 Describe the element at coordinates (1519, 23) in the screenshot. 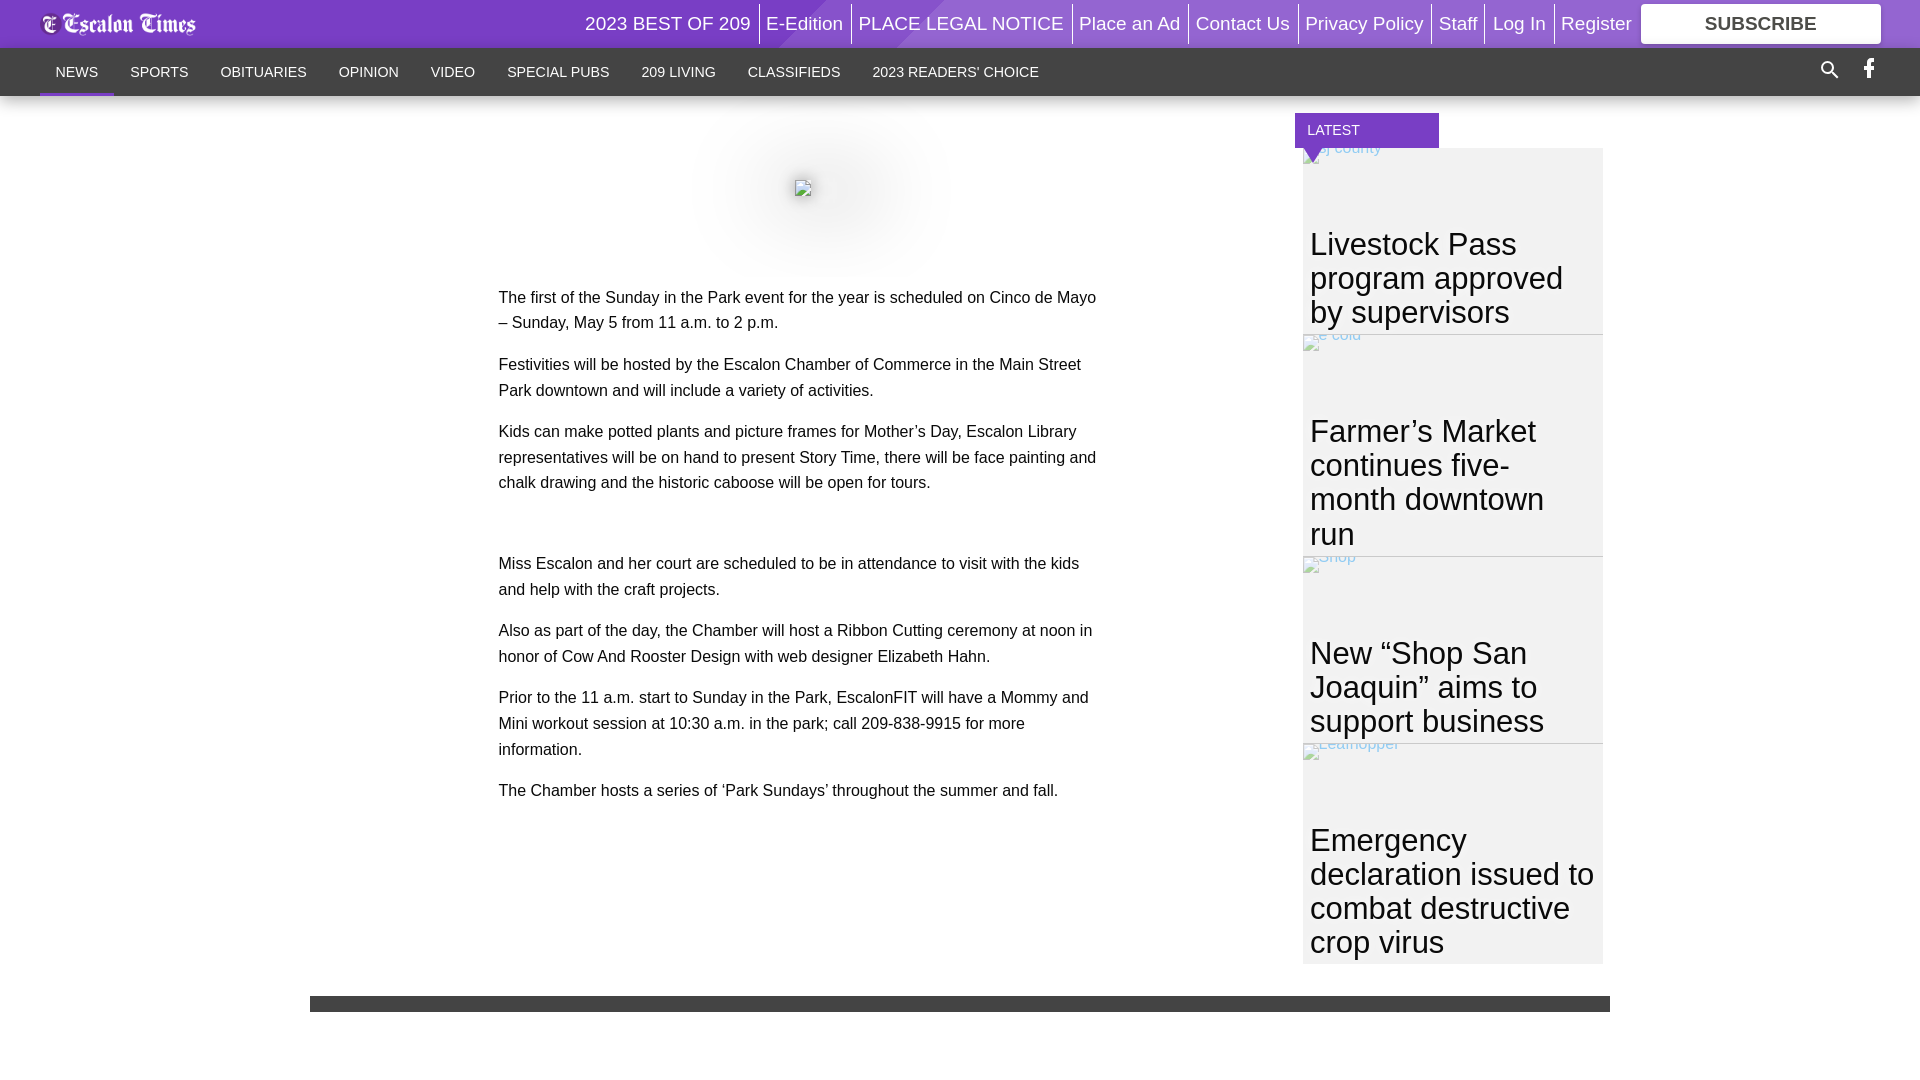

I see `Log In` at that location.